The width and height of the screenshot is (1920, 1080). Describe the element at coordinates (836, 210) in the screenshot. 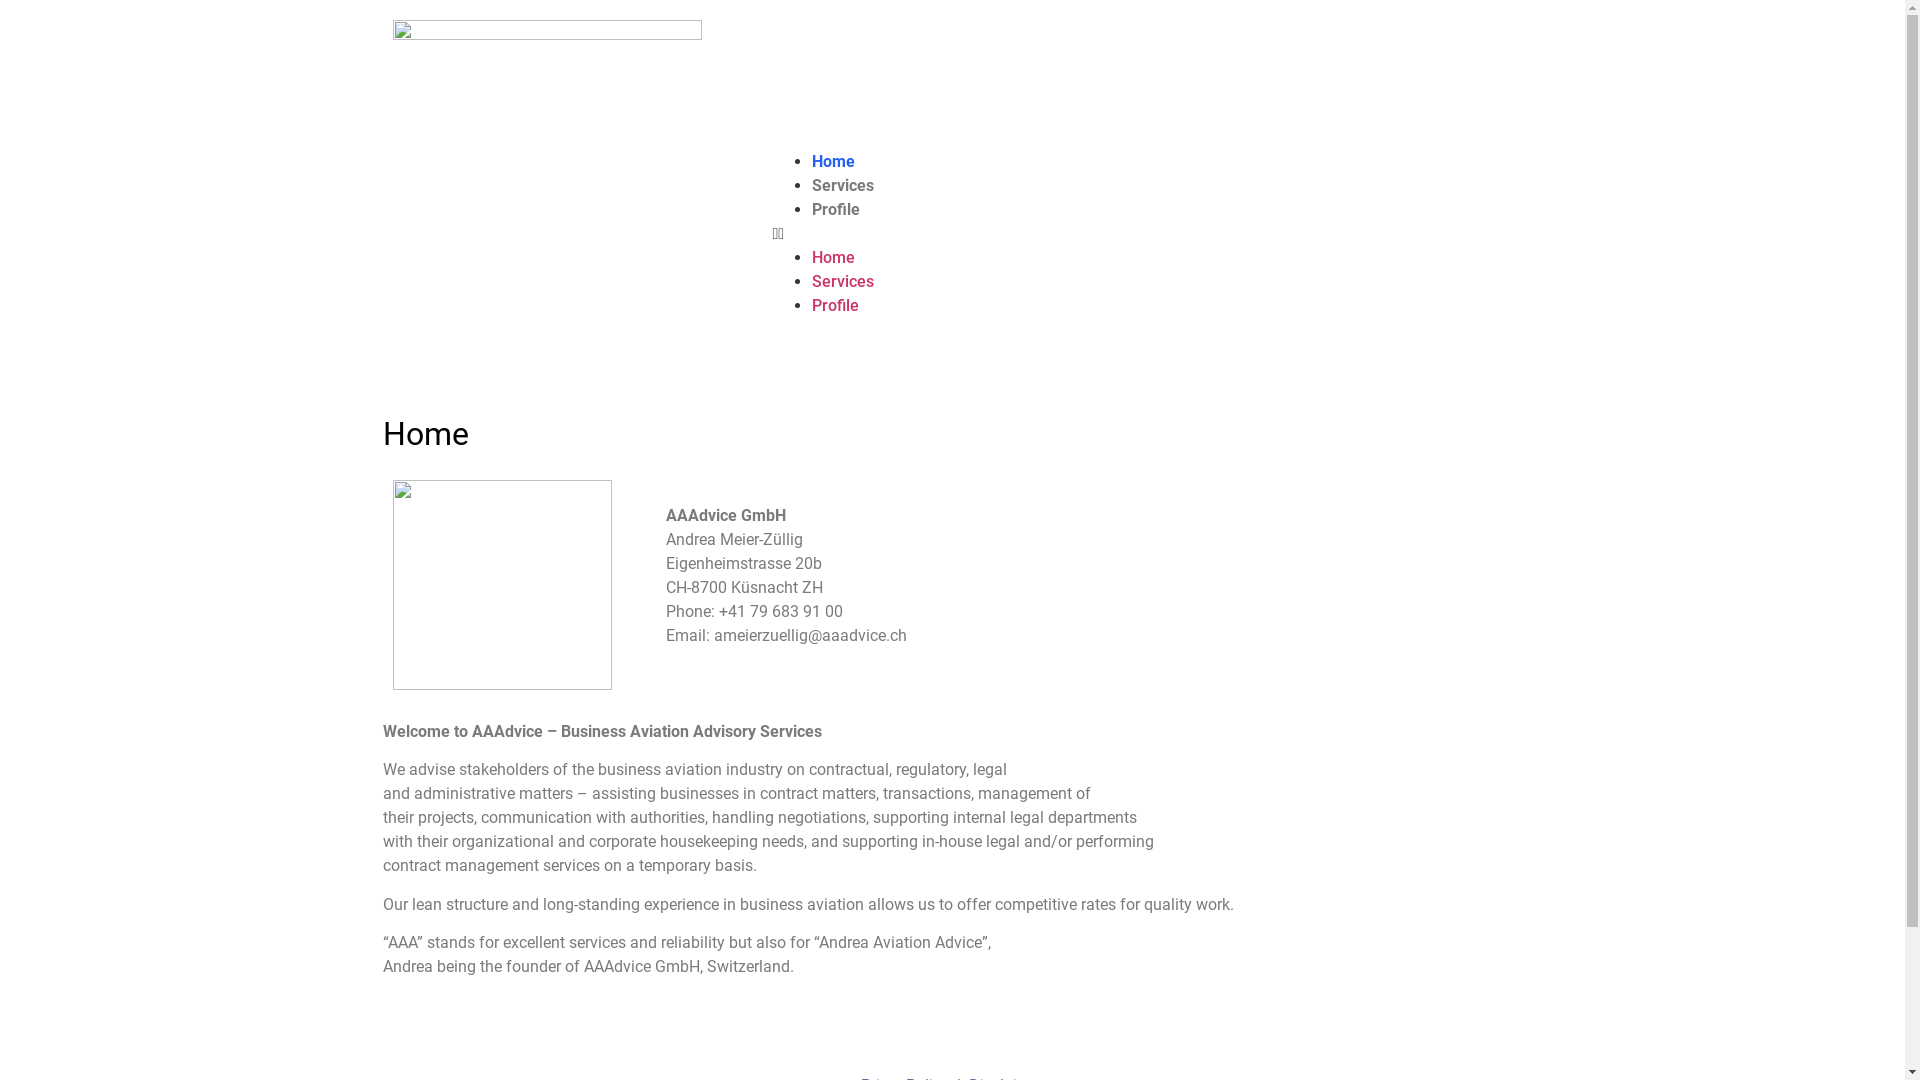

I see `Profile` at that location.